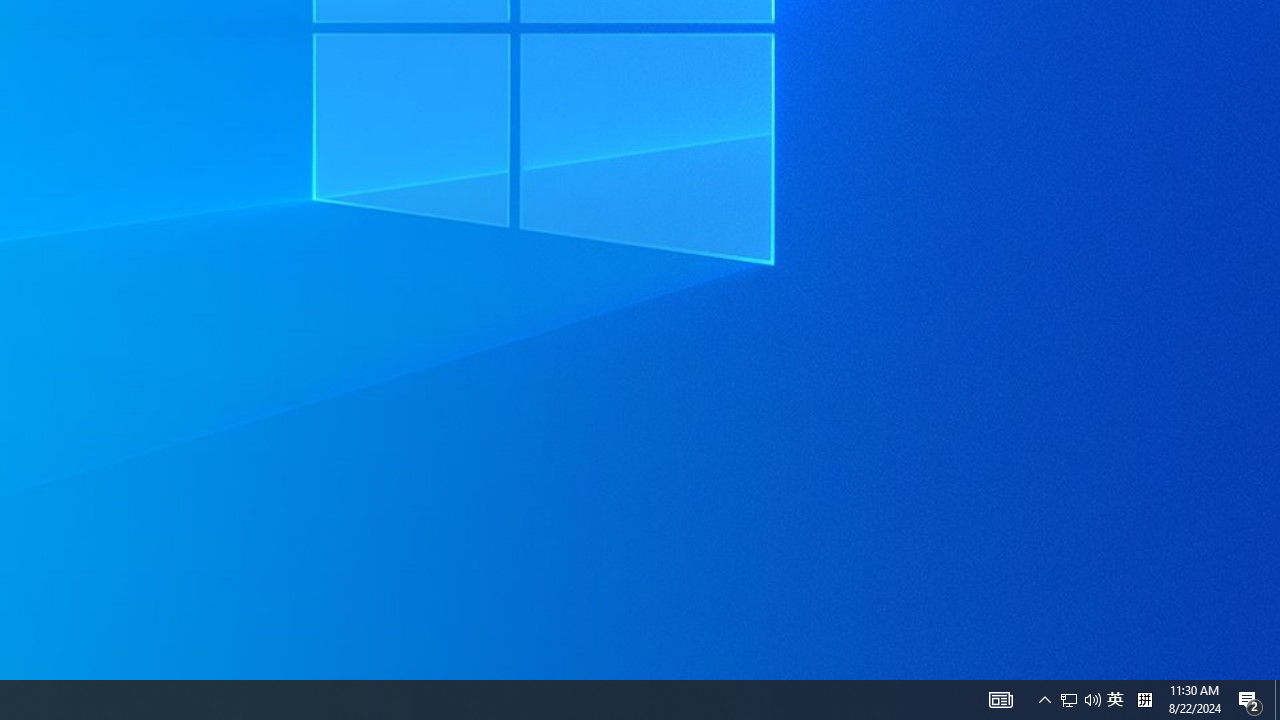 The height and width of the screenshot is (720, 1280). What do you see at coordinates (1092, 700) in the screenshot?
I see `Q2790: 100%` at bounding box center [1092, 700].